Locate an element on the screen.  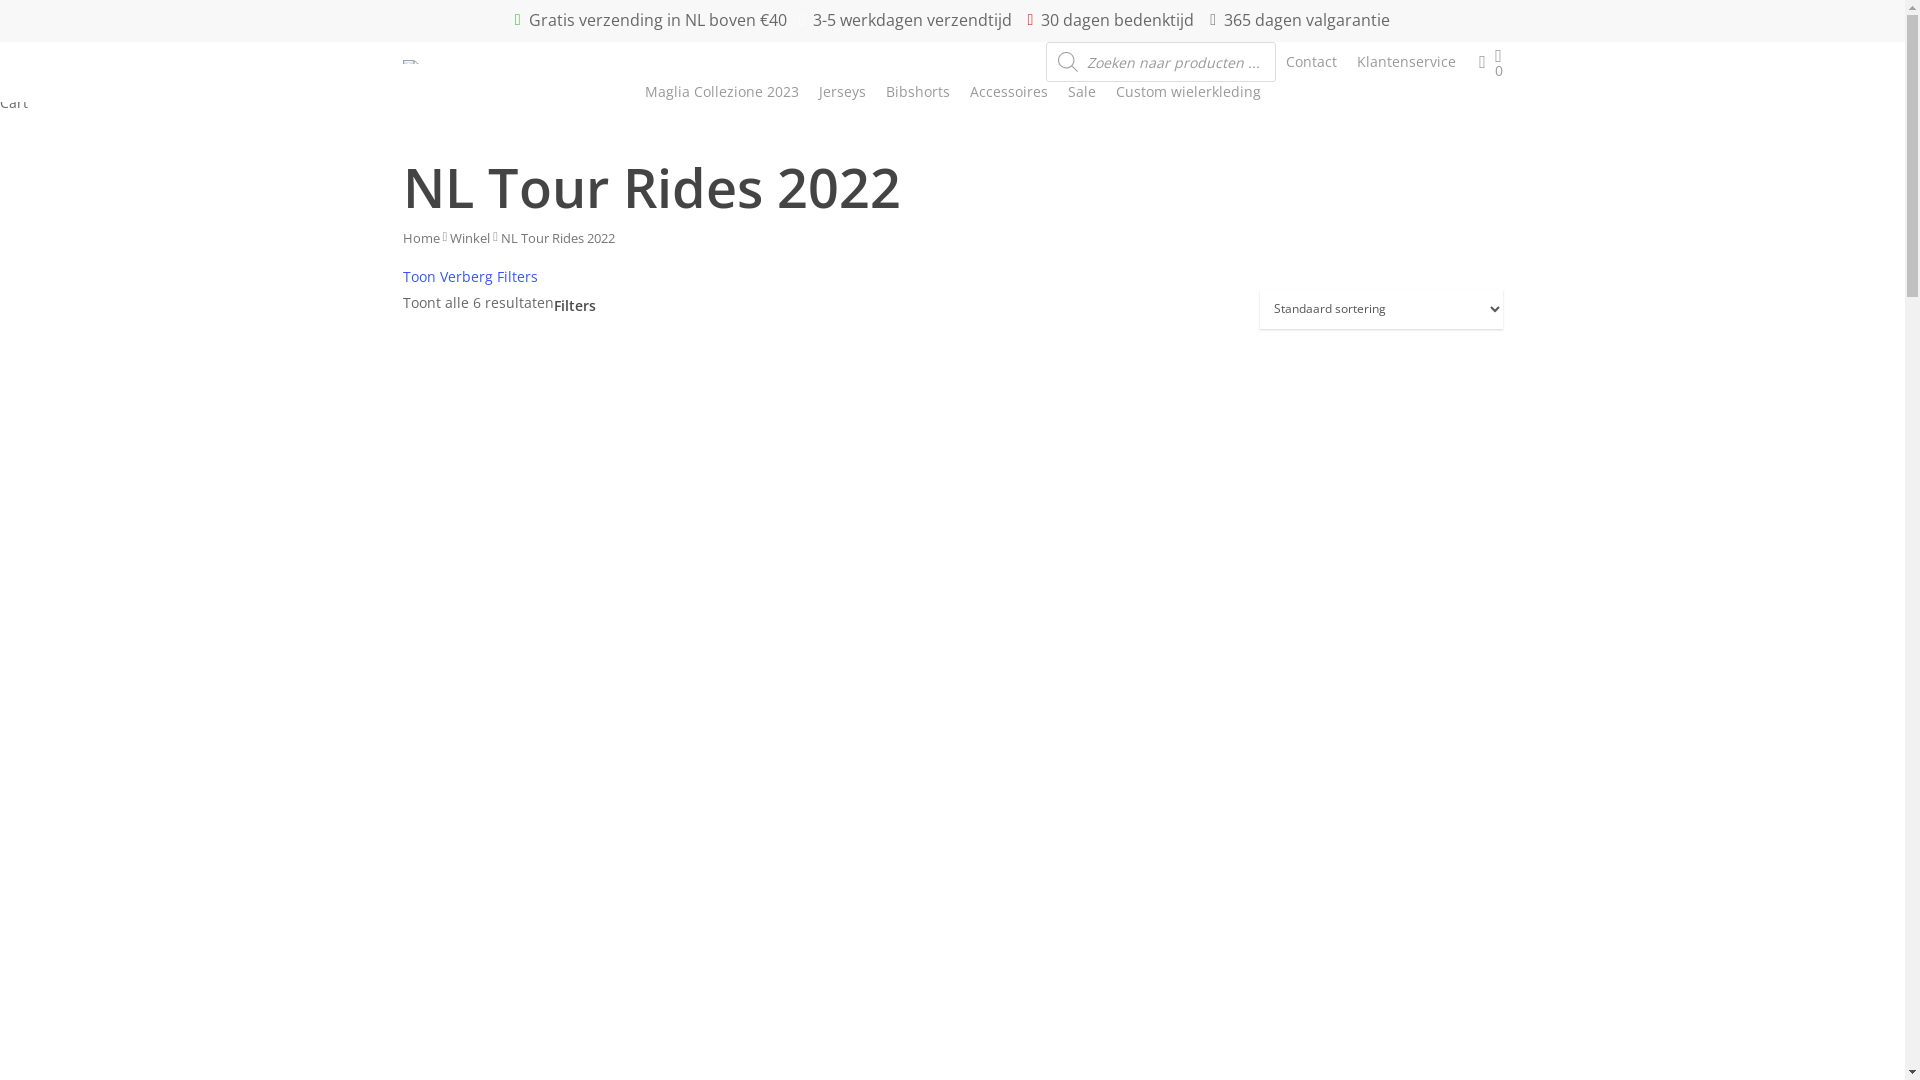
Bibshorts is located at coordinates (918, 92).